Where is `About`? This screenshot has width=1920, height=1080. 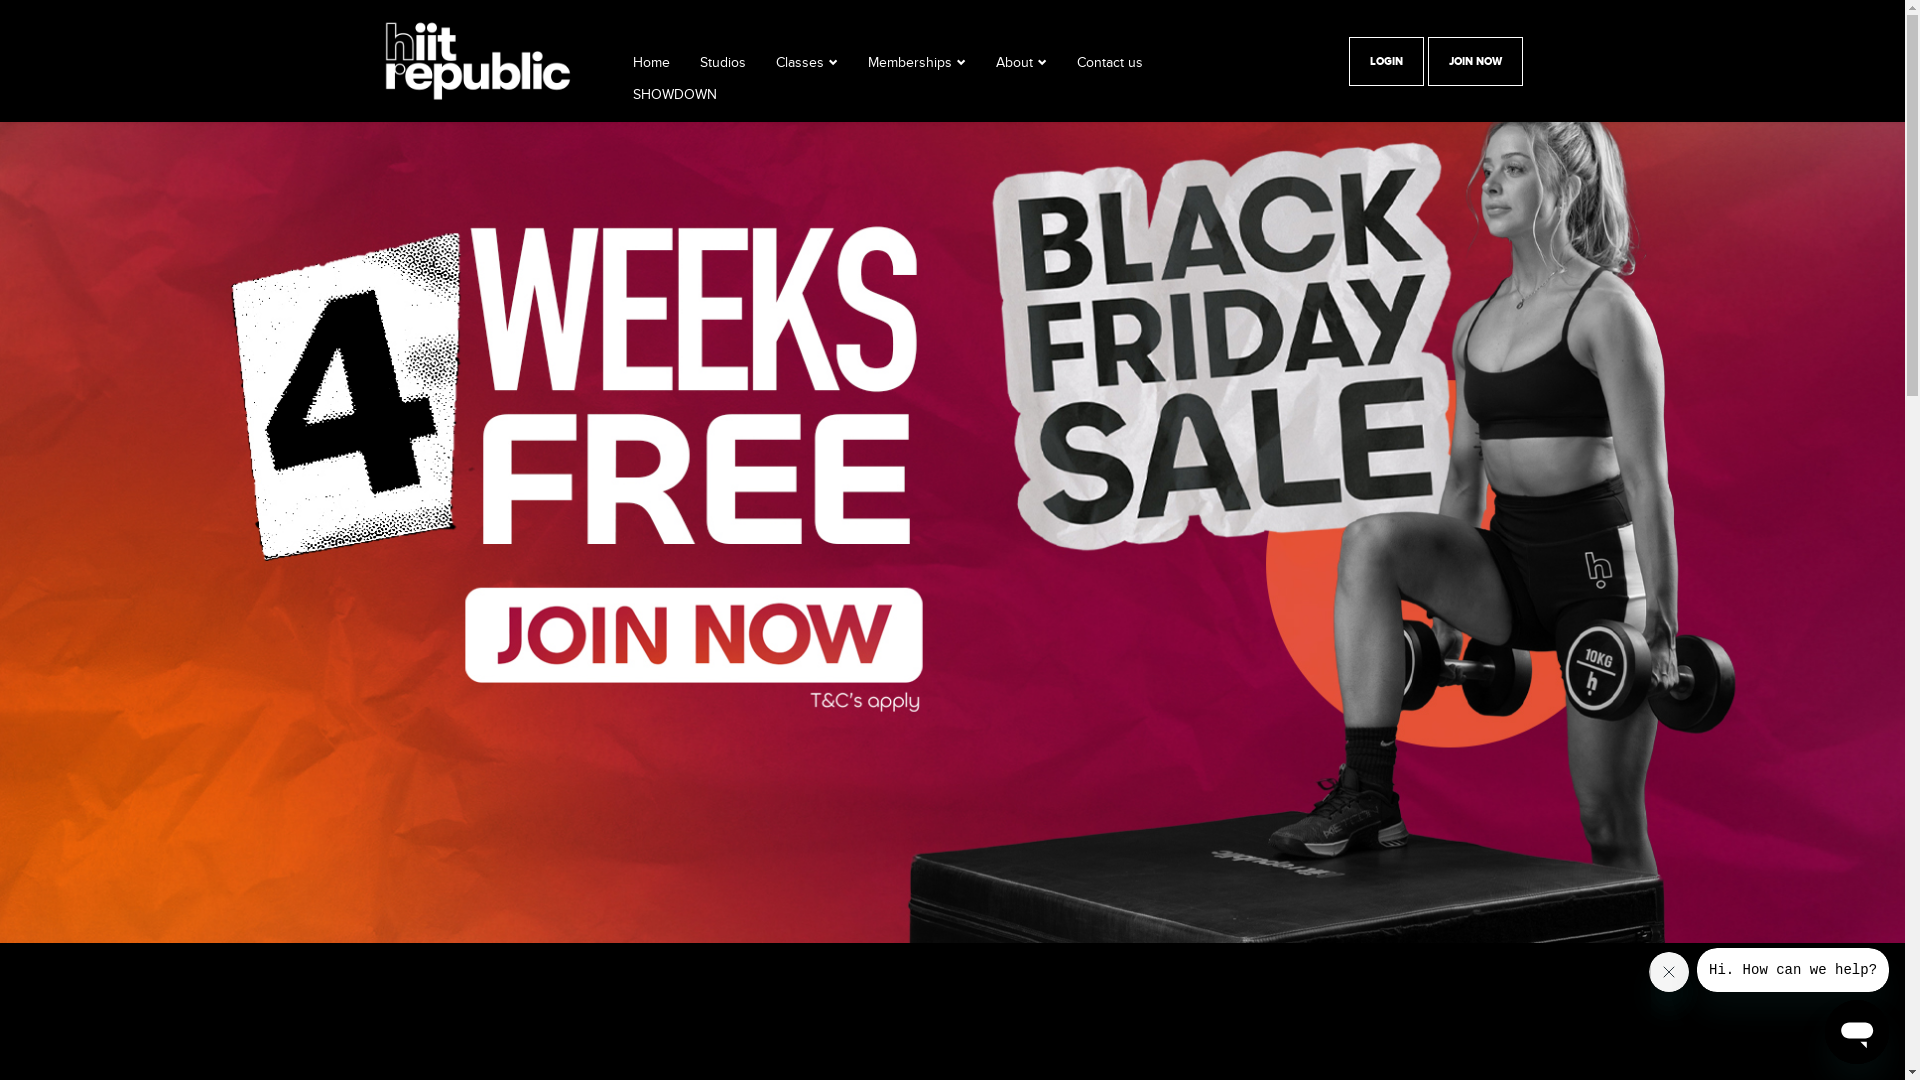
About is located at coordinates (1014, 69).